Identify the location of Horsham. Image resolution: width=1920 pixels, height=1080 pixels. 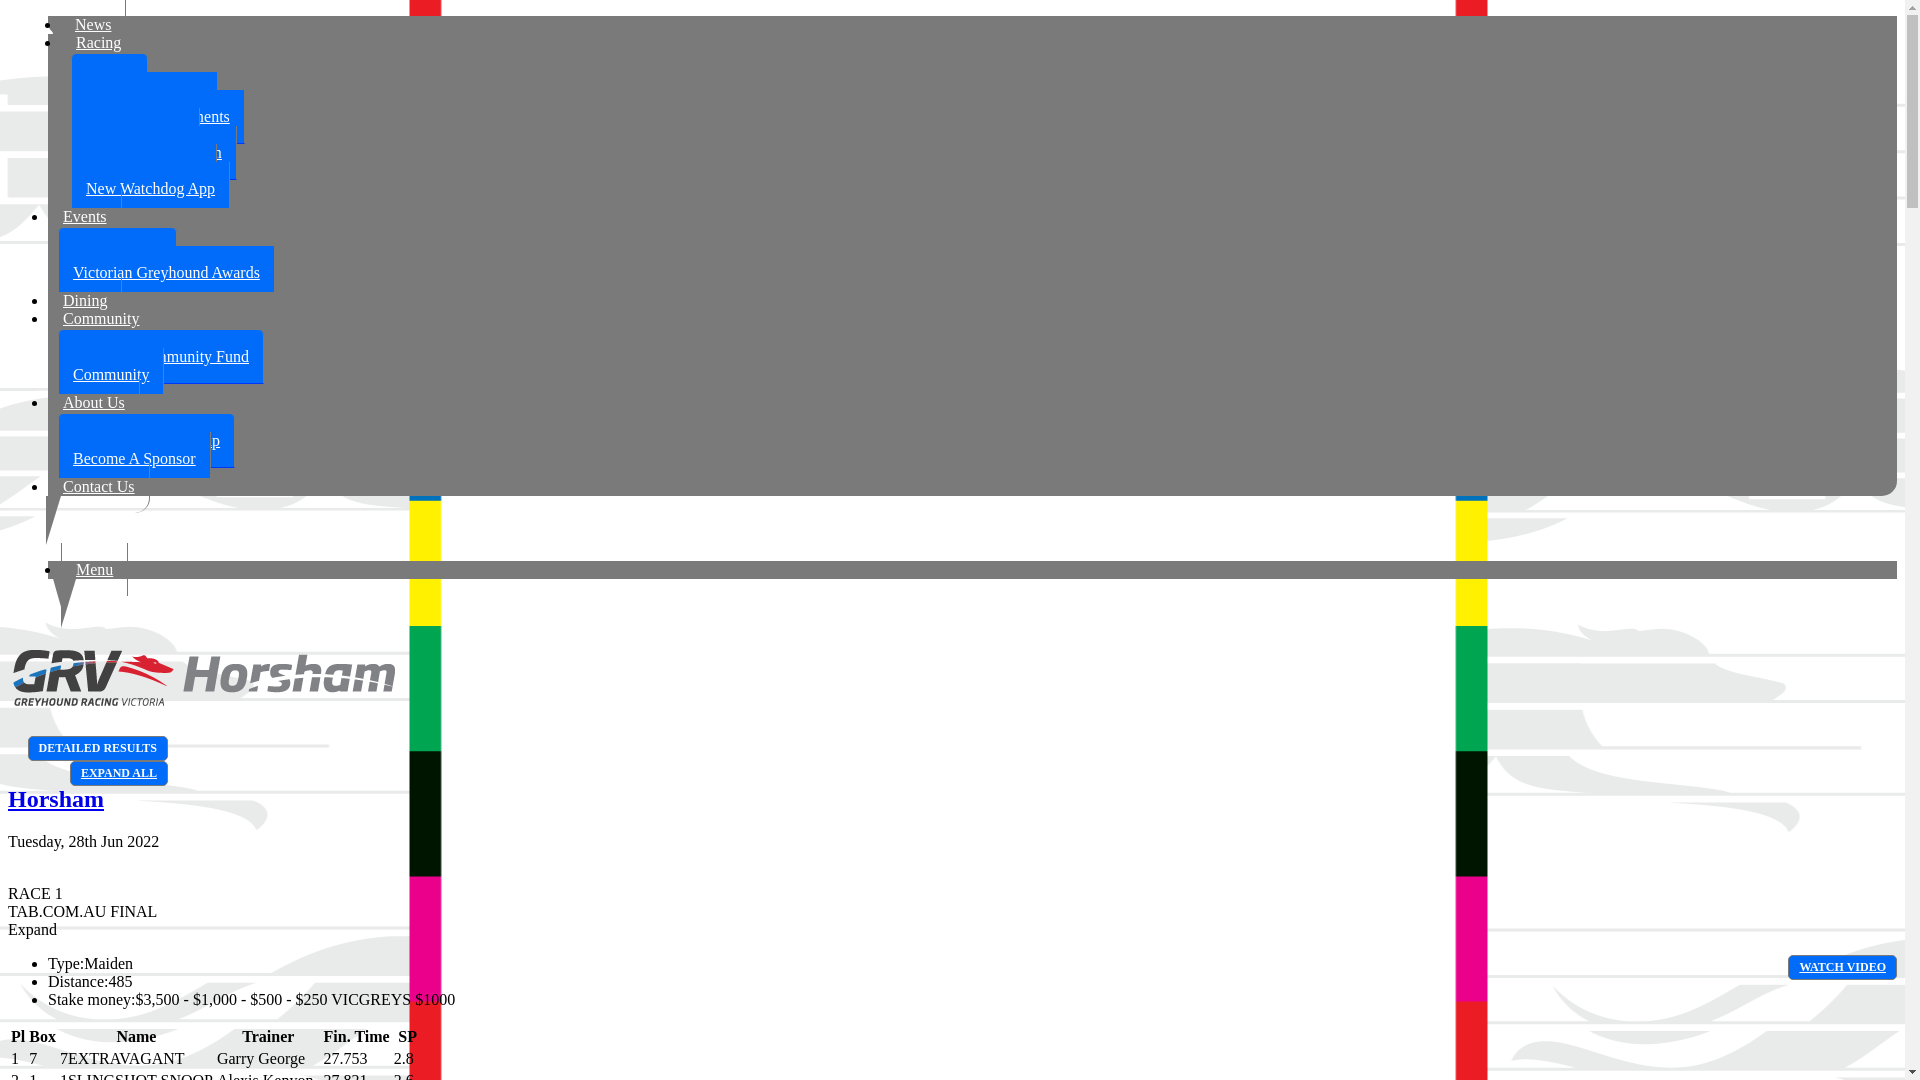
(56, 799).